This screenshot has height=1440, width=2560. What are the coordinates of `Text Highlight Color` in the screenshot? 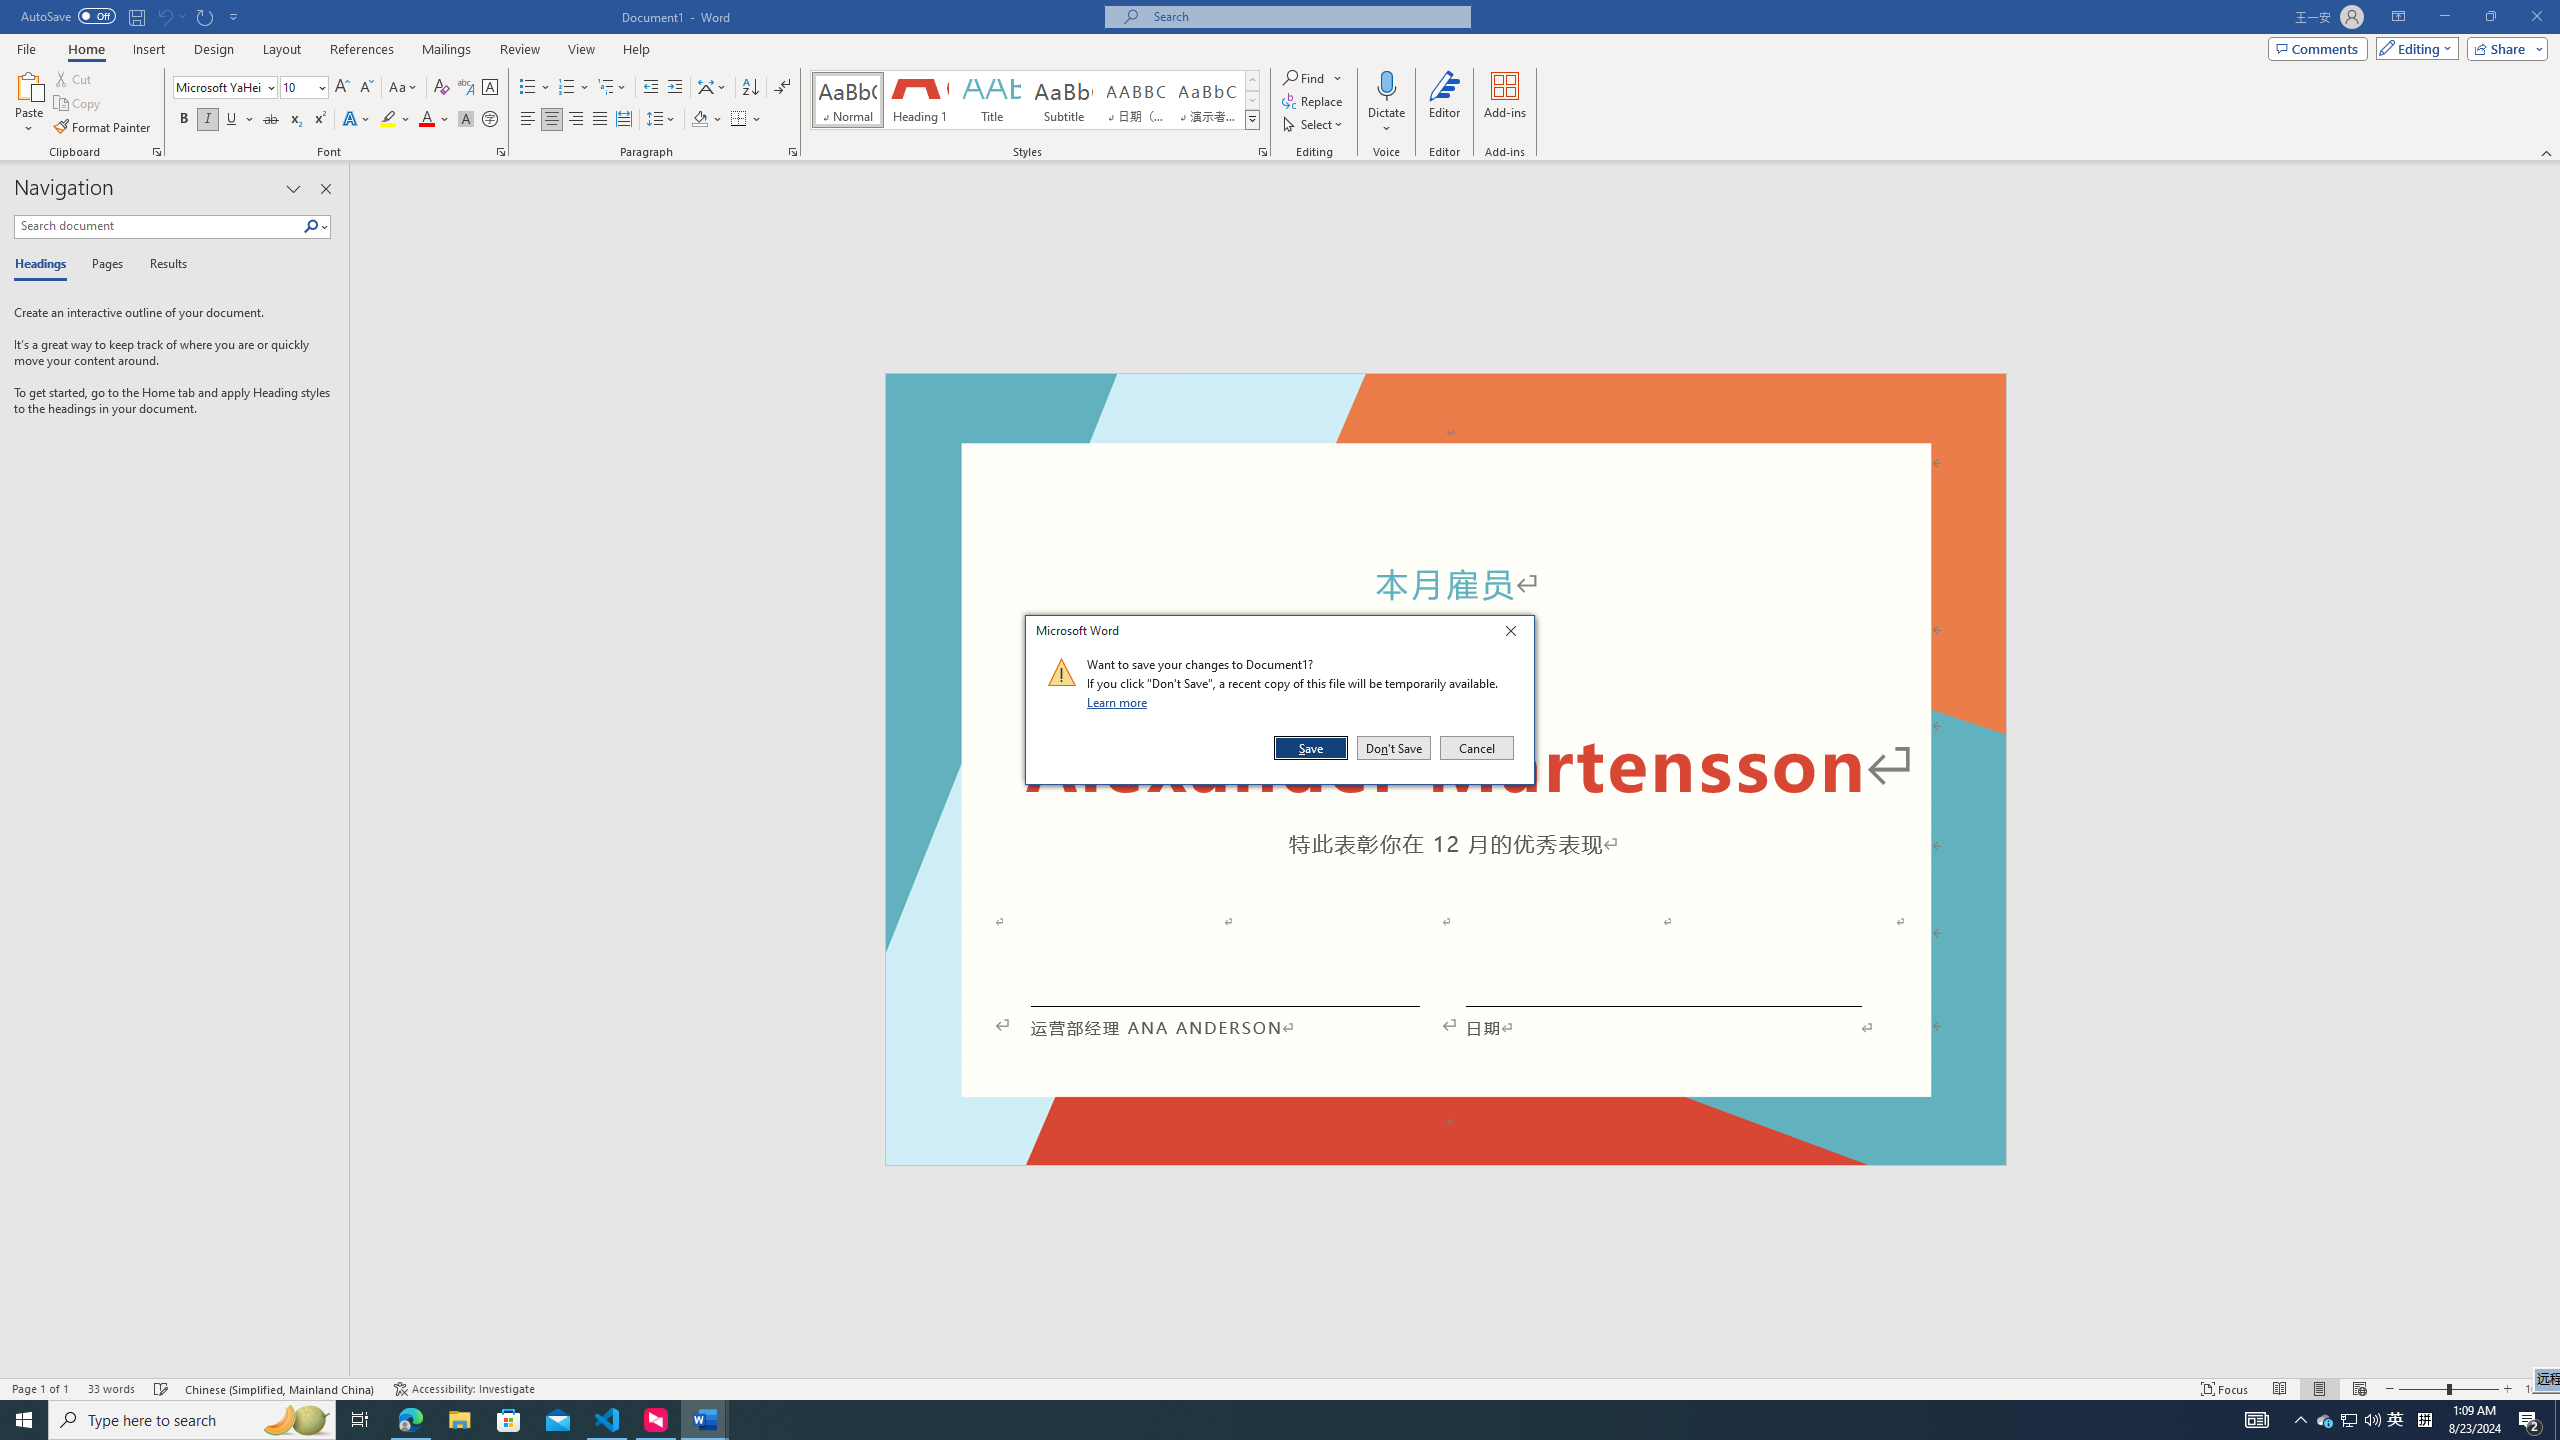 It's located at (2396, 1420).